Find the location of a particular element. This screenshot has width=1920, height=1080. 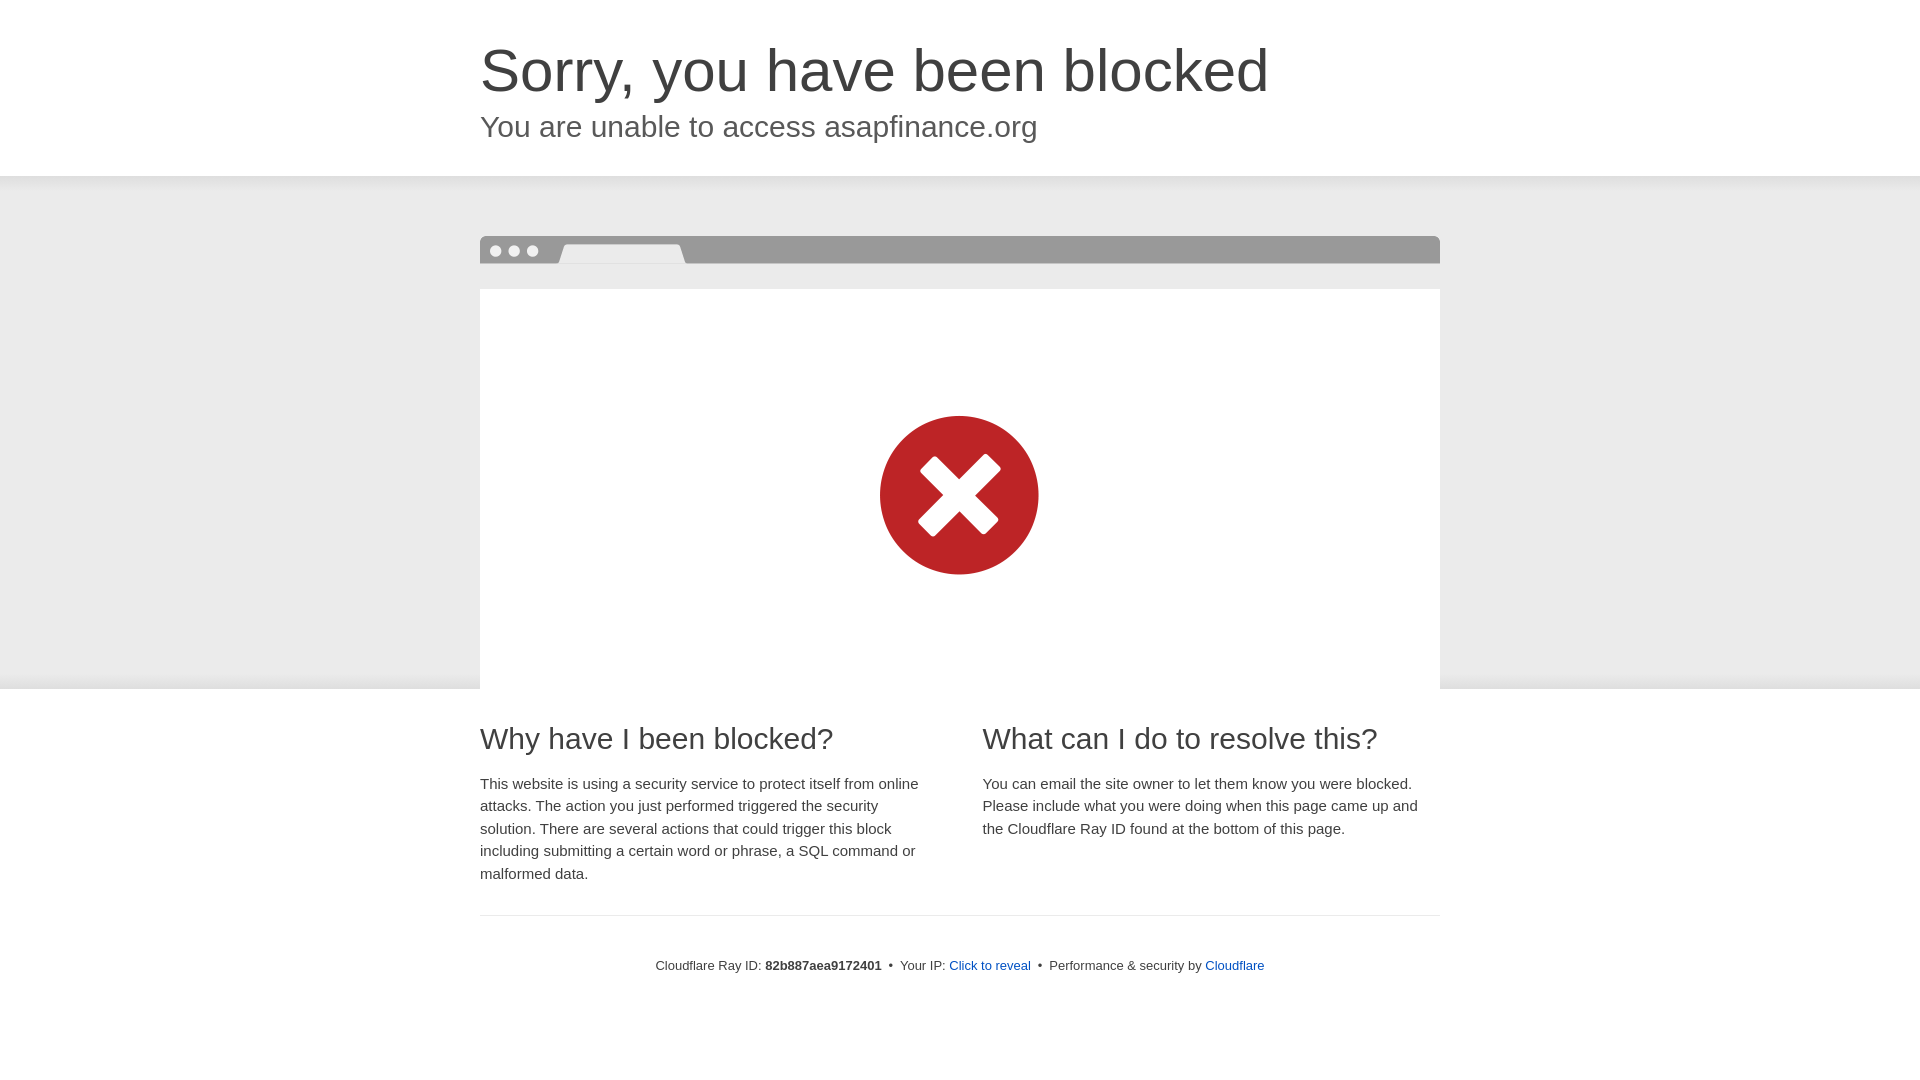

Cloudflare is located at coordinates (1234, 966).